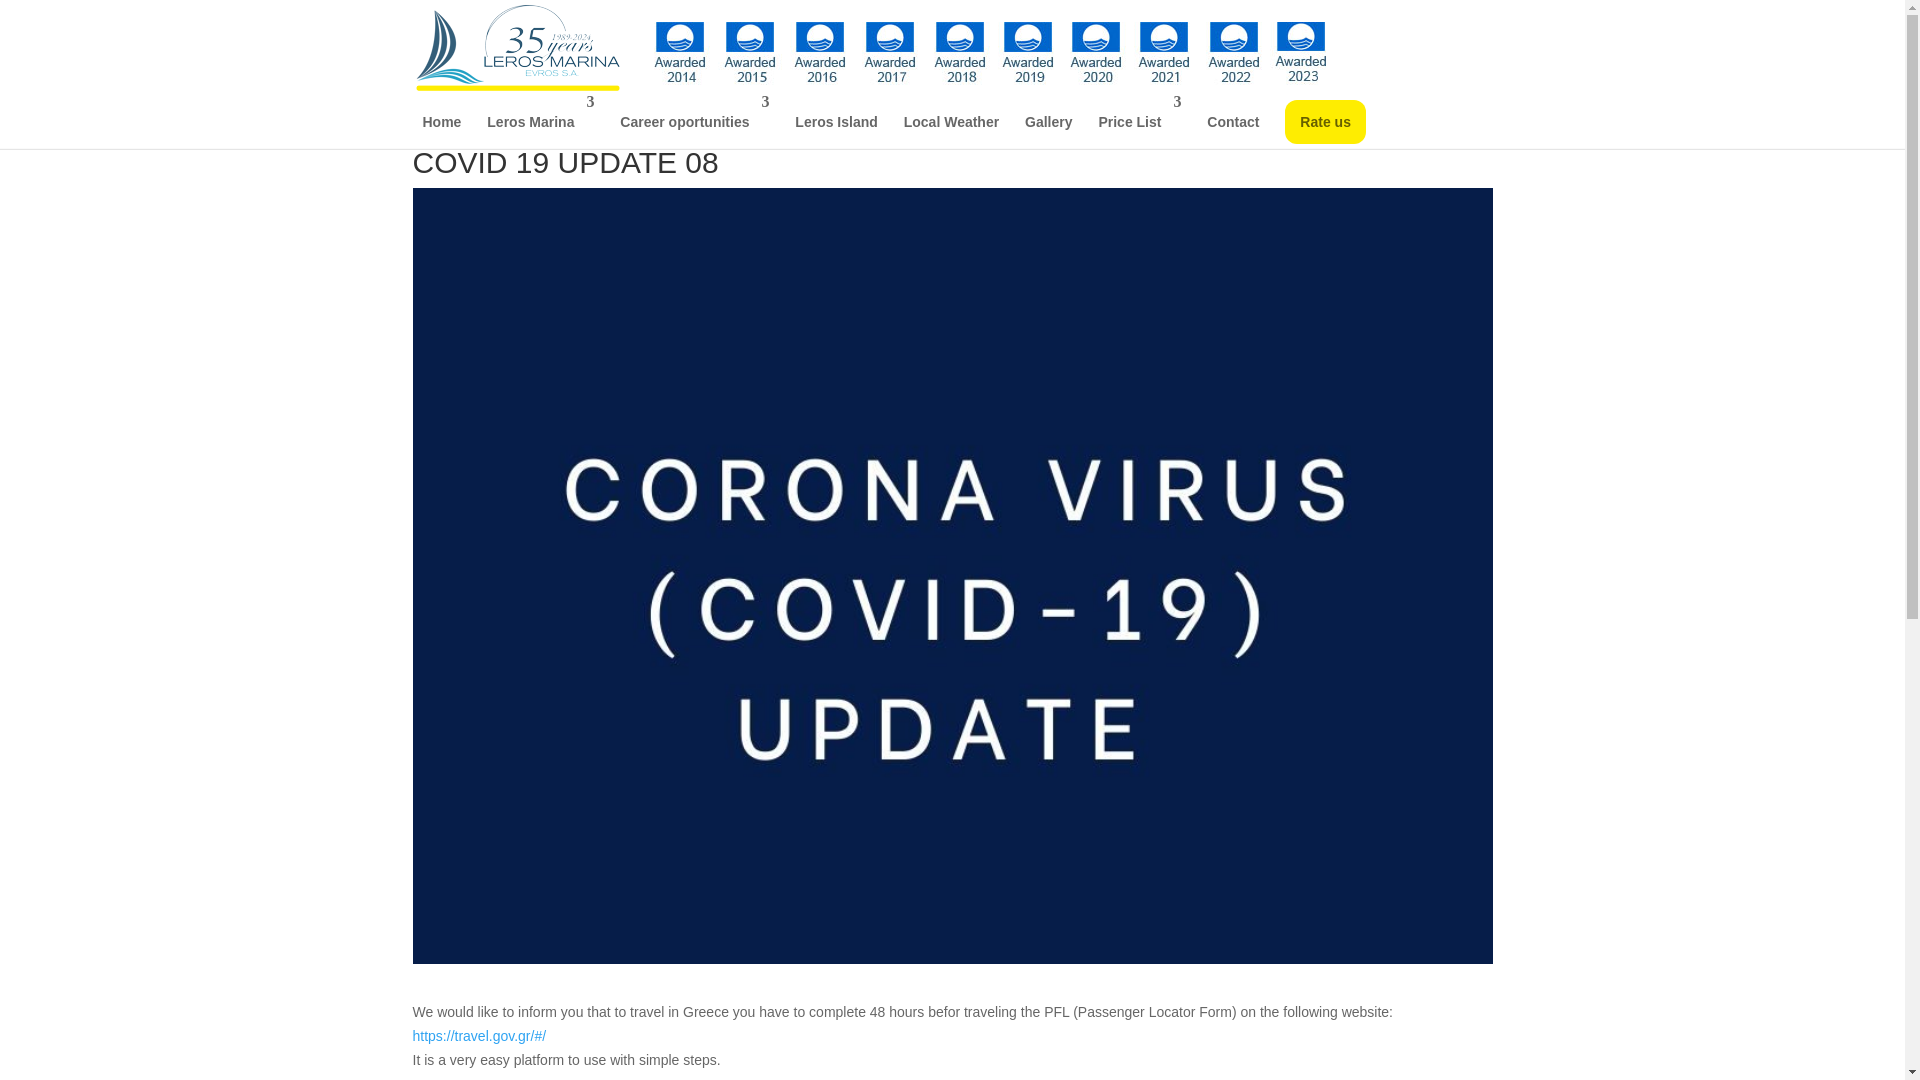 The height and width of the screenshot is (1080, 1920). What do you see at coordinates (836, 122) in the screenshot?
I see `Leros Island` at bounding box center [836, 122].